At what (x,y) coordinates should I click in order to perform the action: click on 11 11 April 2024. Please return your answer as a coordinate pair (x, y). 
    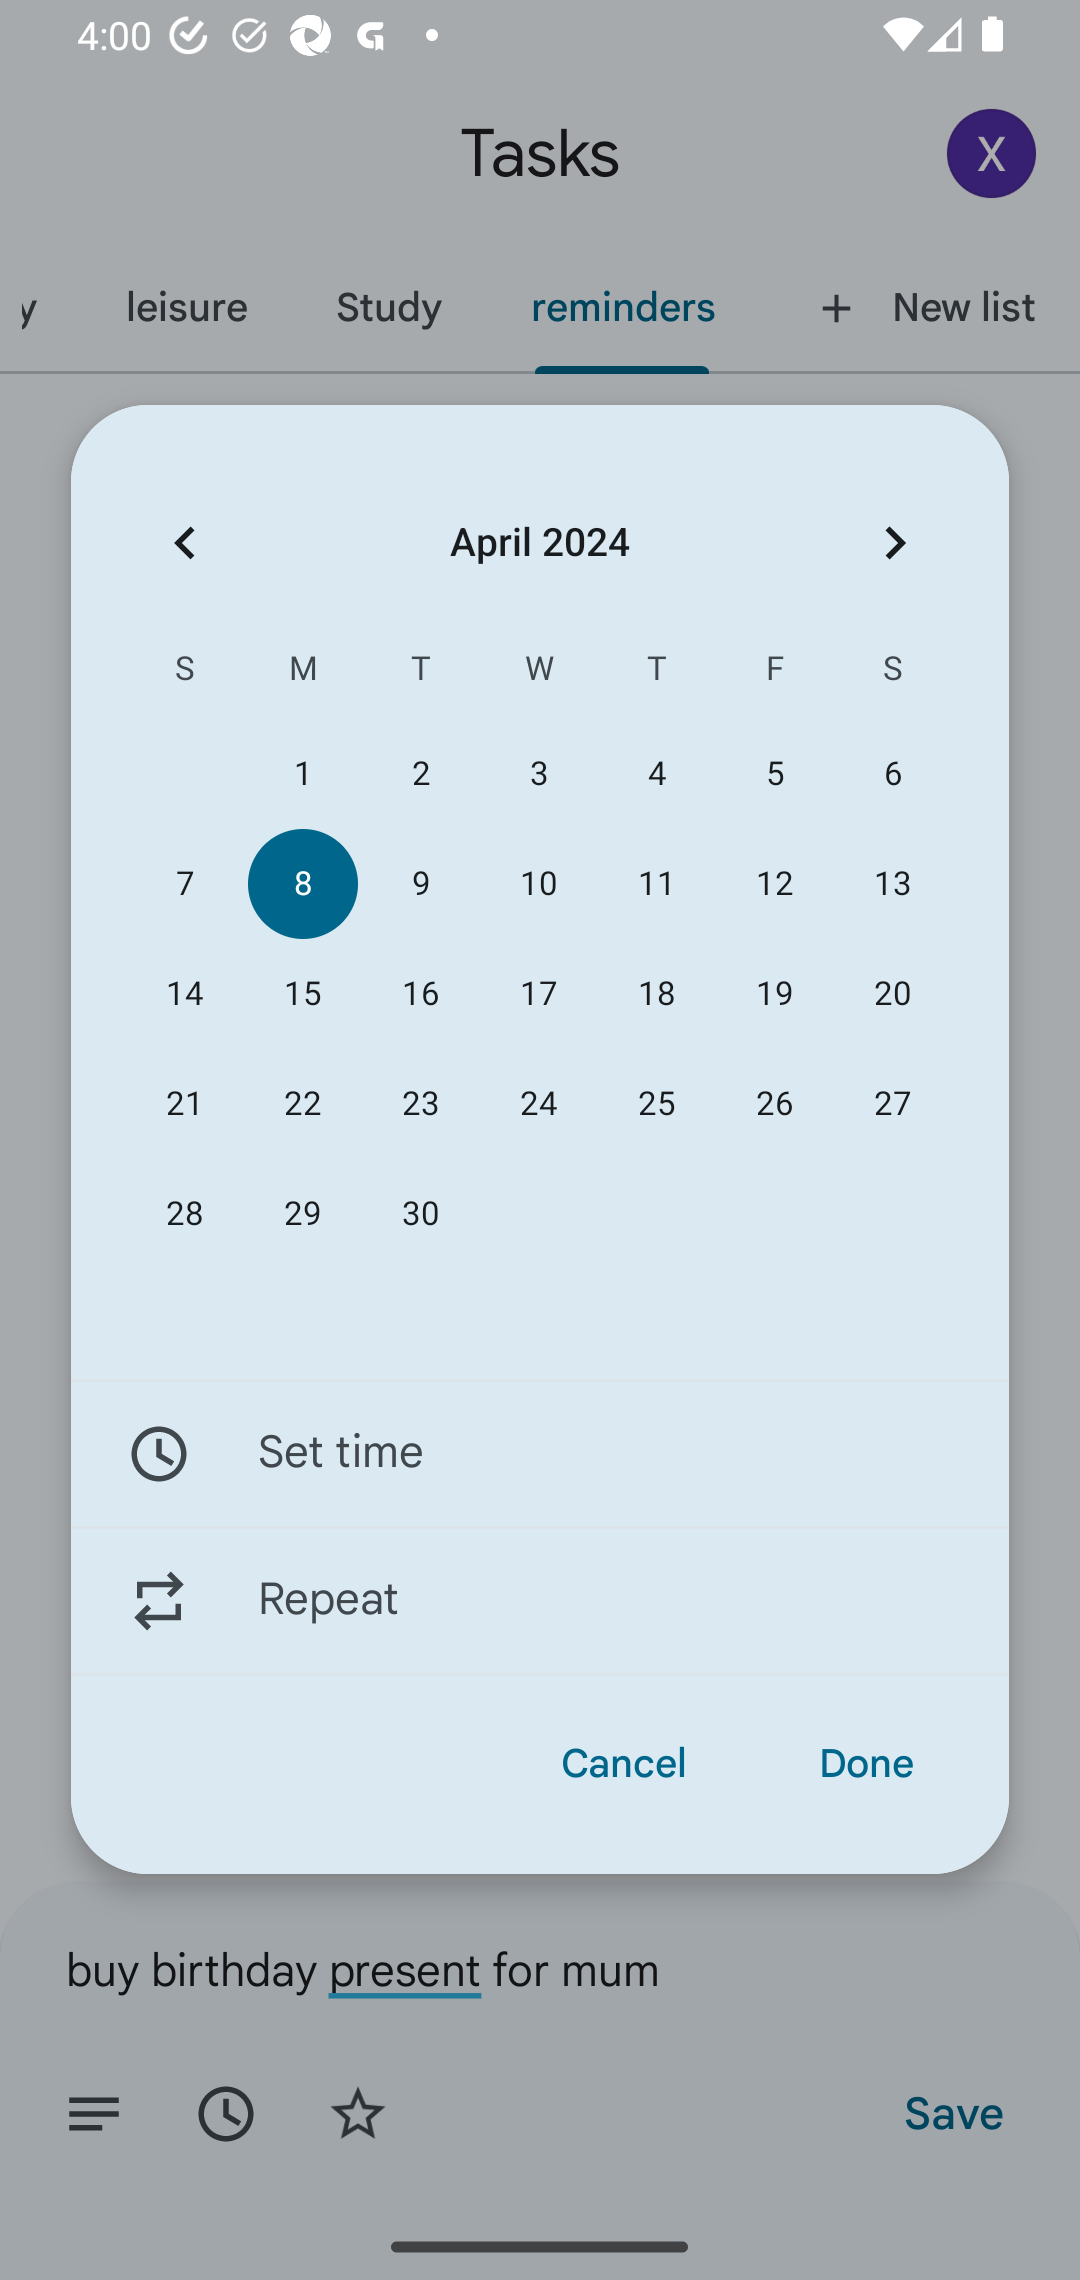
    Looking at the image, I should click on (657, 884).